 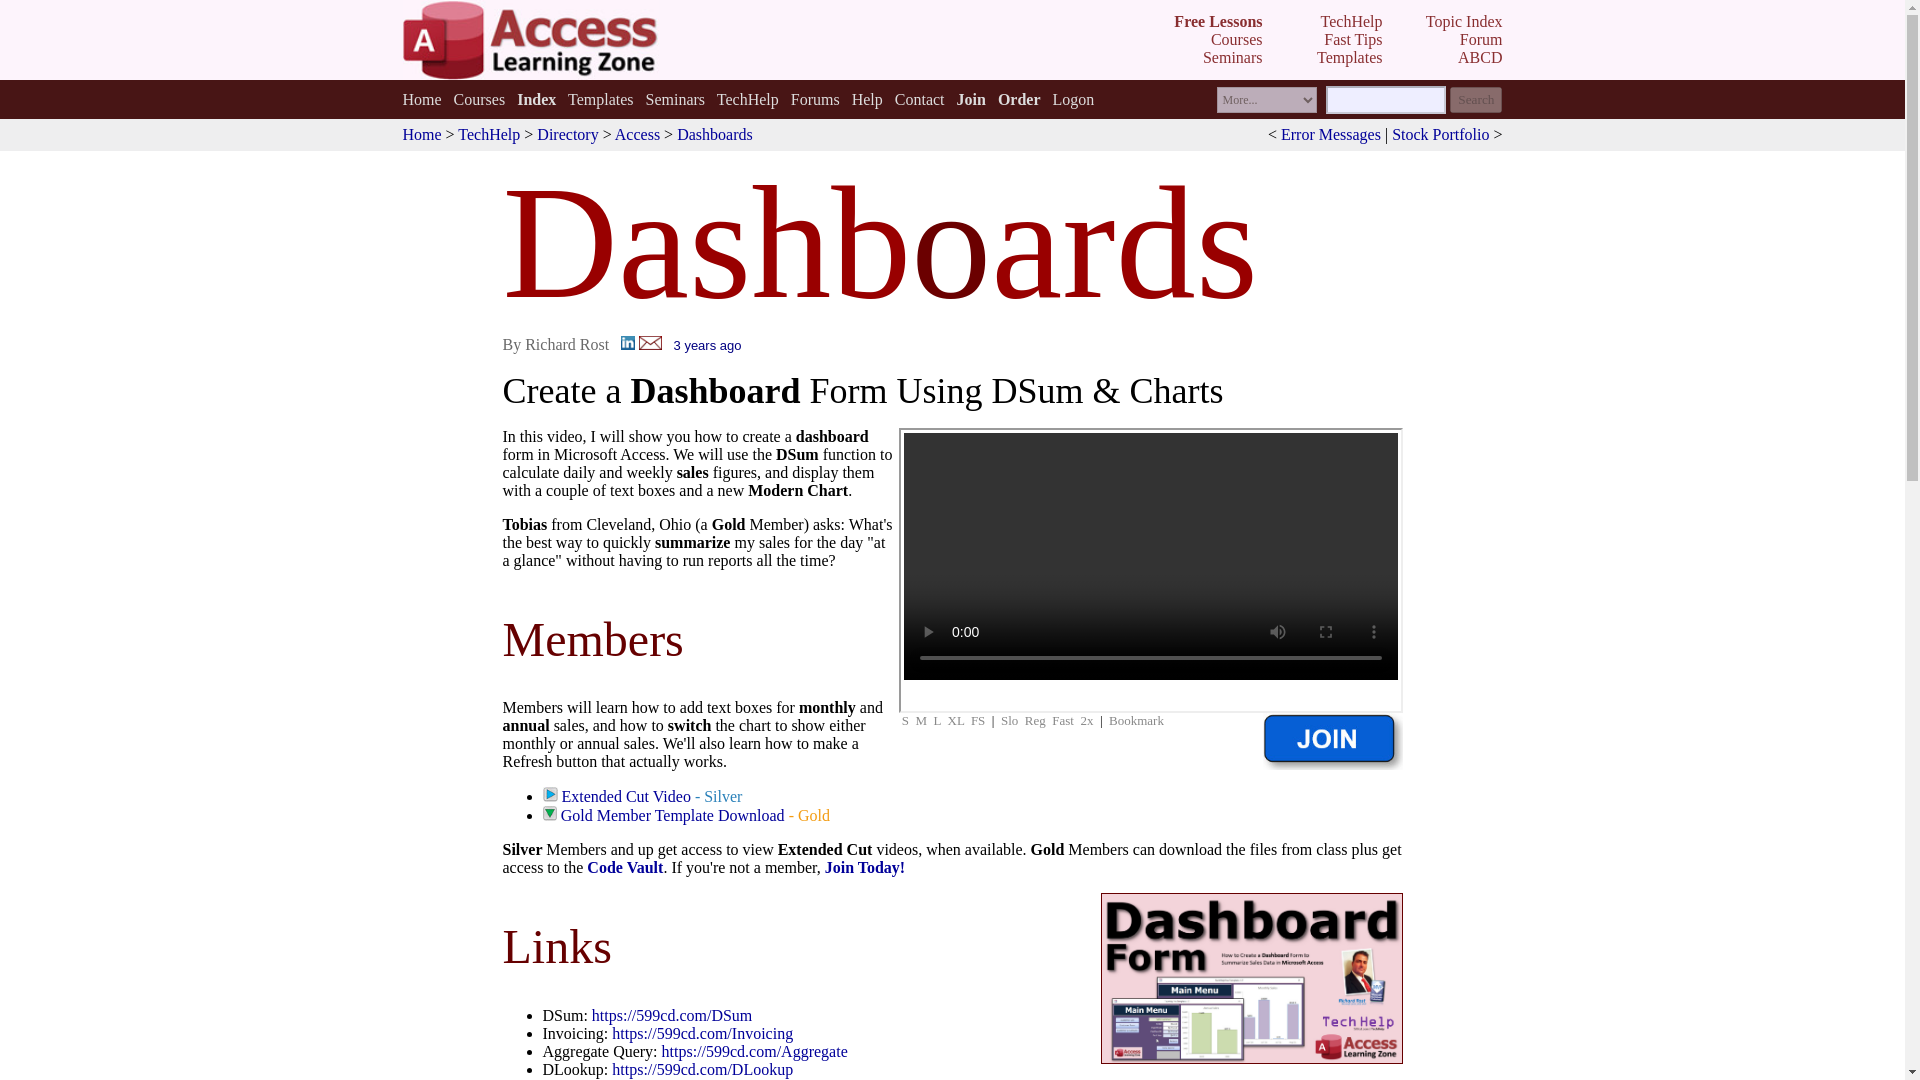 What do you see at coordinates (637, 134) in the screenshot?
I see `Access` at bounding box center [637, 134].